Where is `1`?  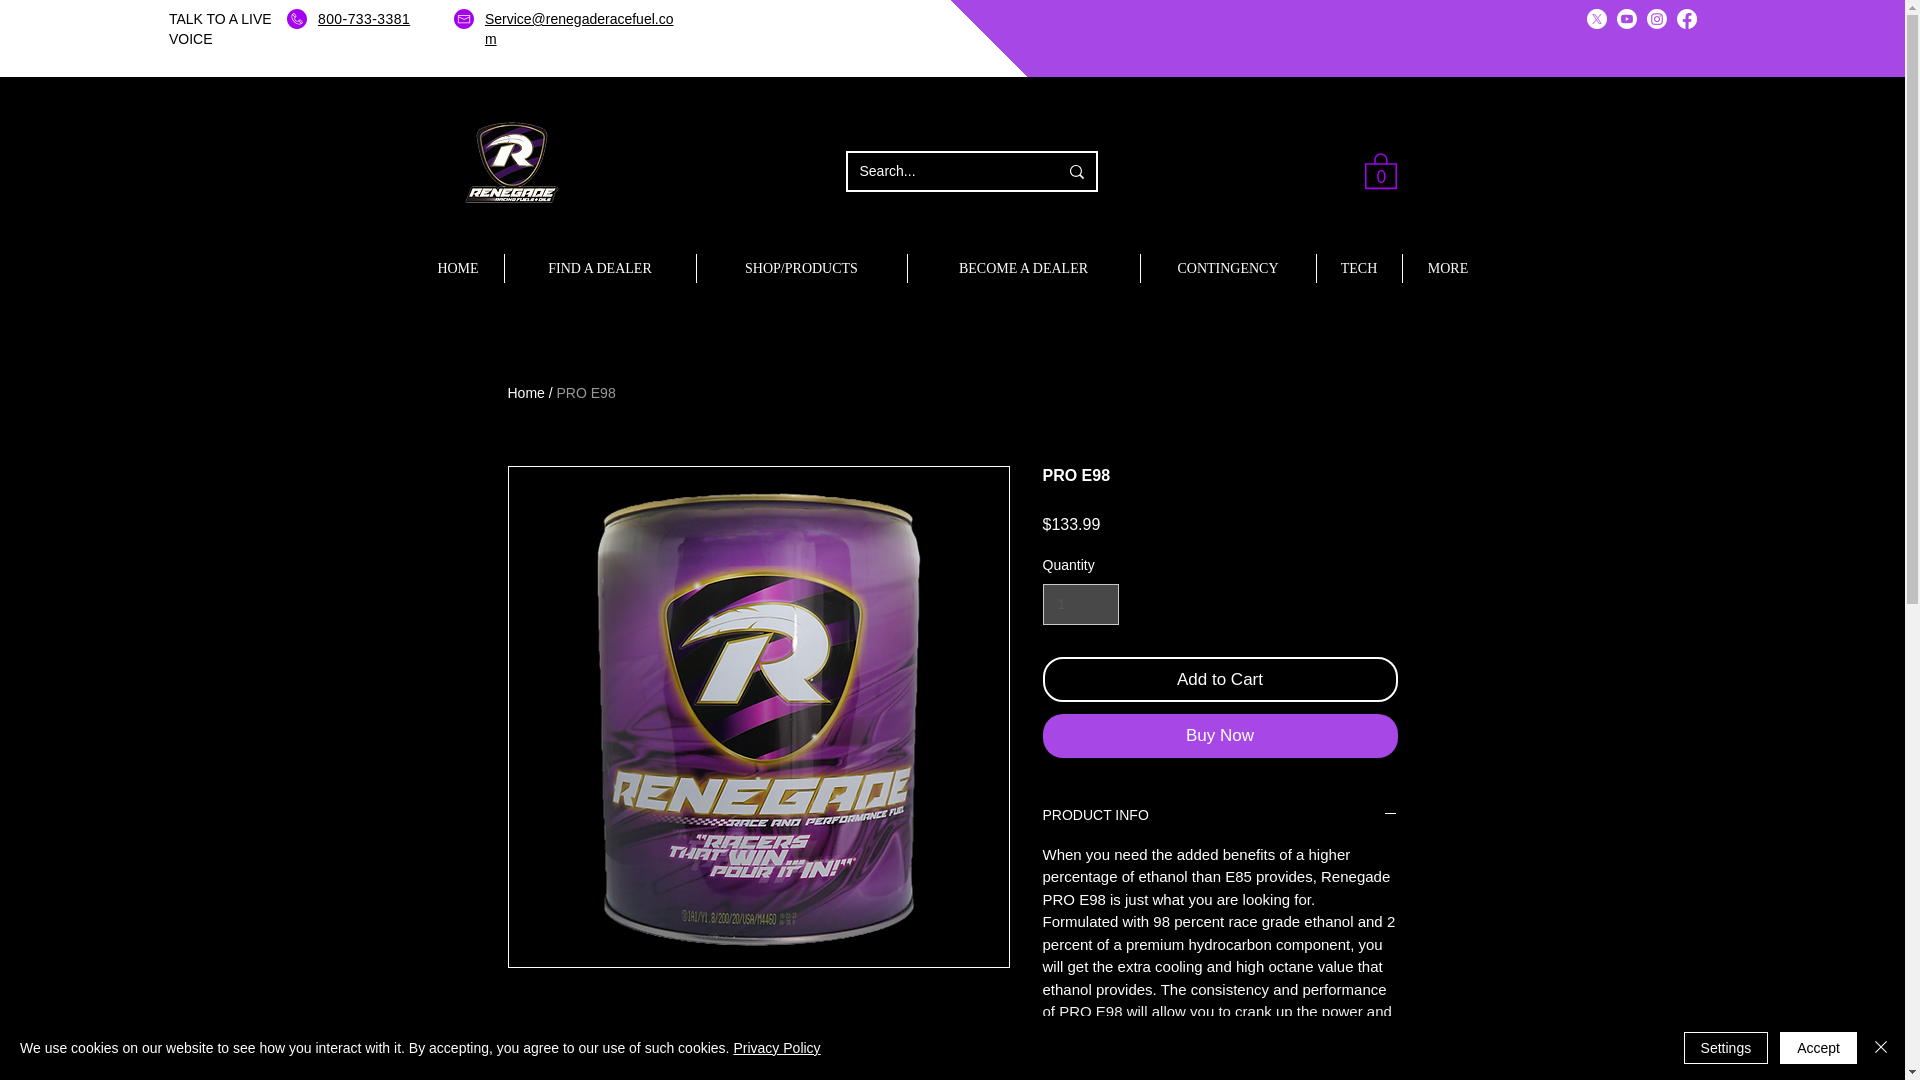 1 is located at coordinates (1080, 604).